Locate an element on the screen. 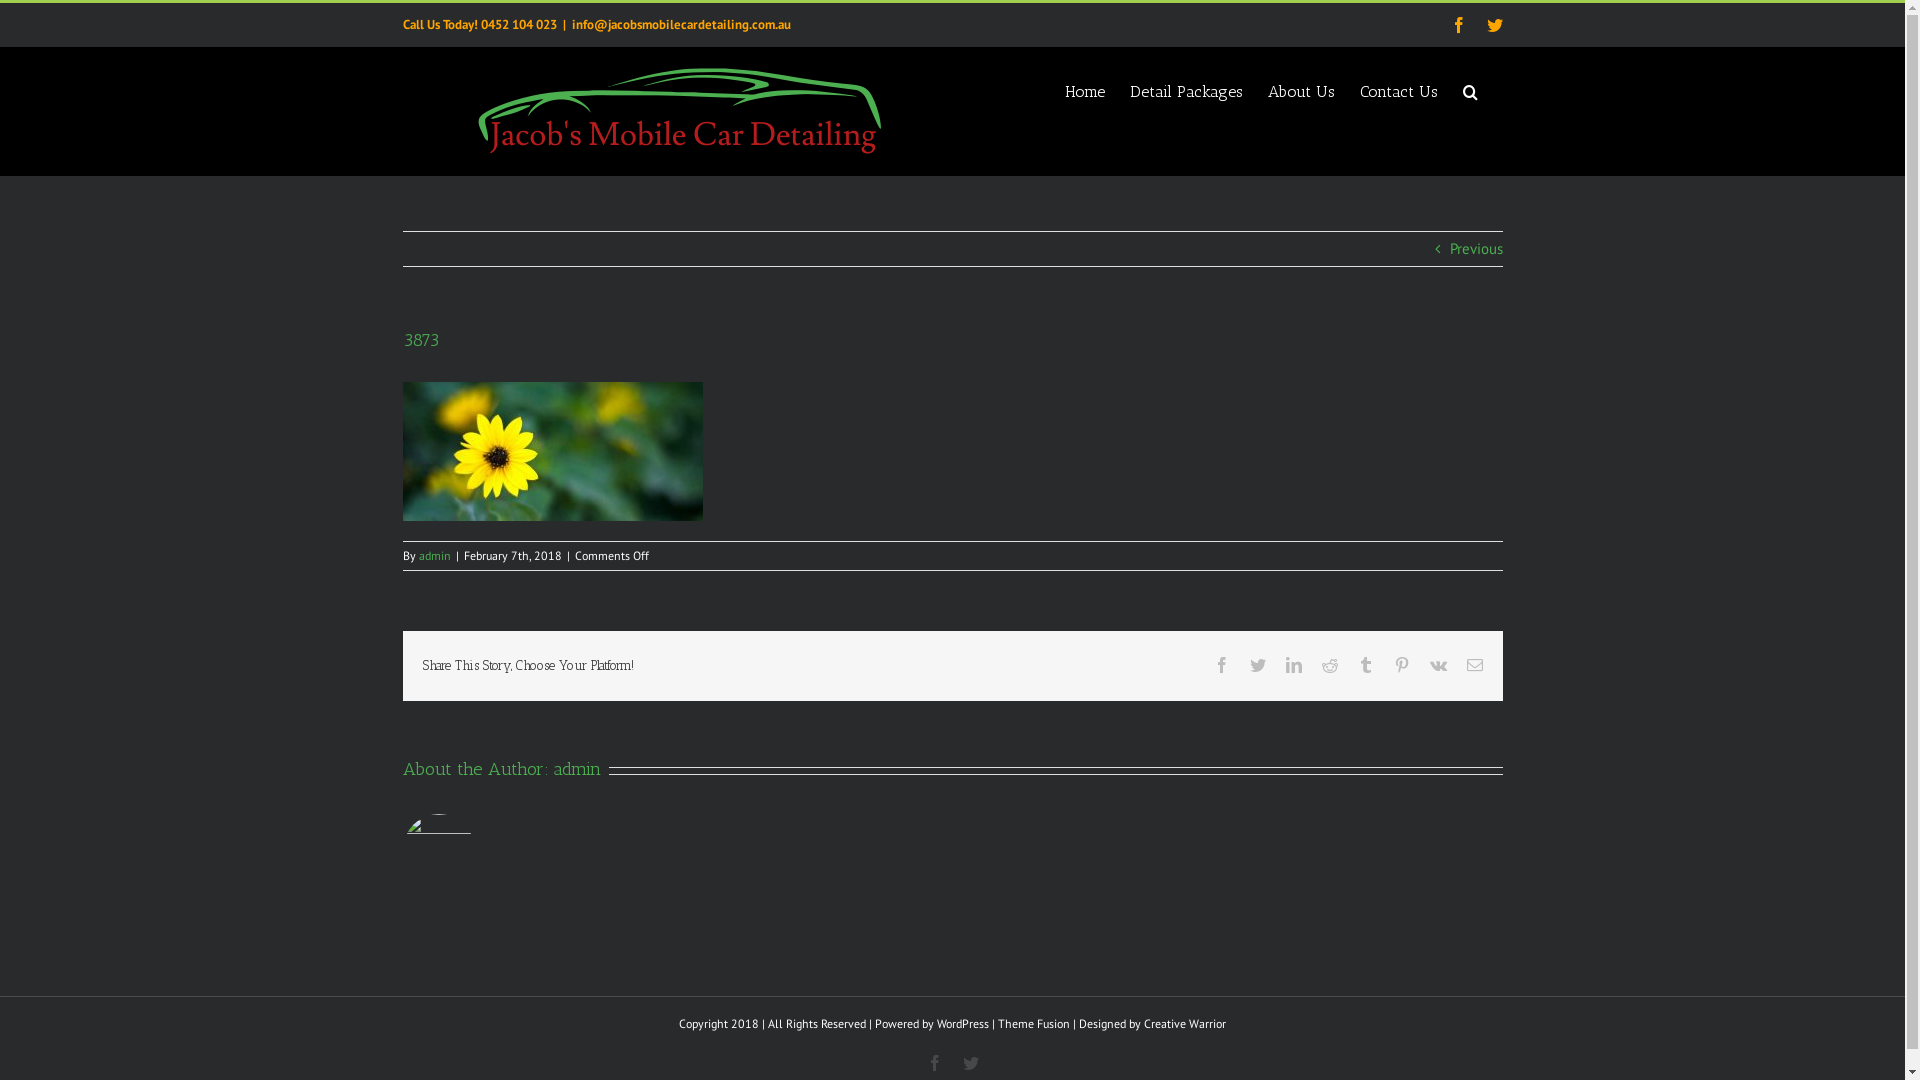 This screenshot has height=1080, width=1920. Facebook is located at coordinates (1458, 25).